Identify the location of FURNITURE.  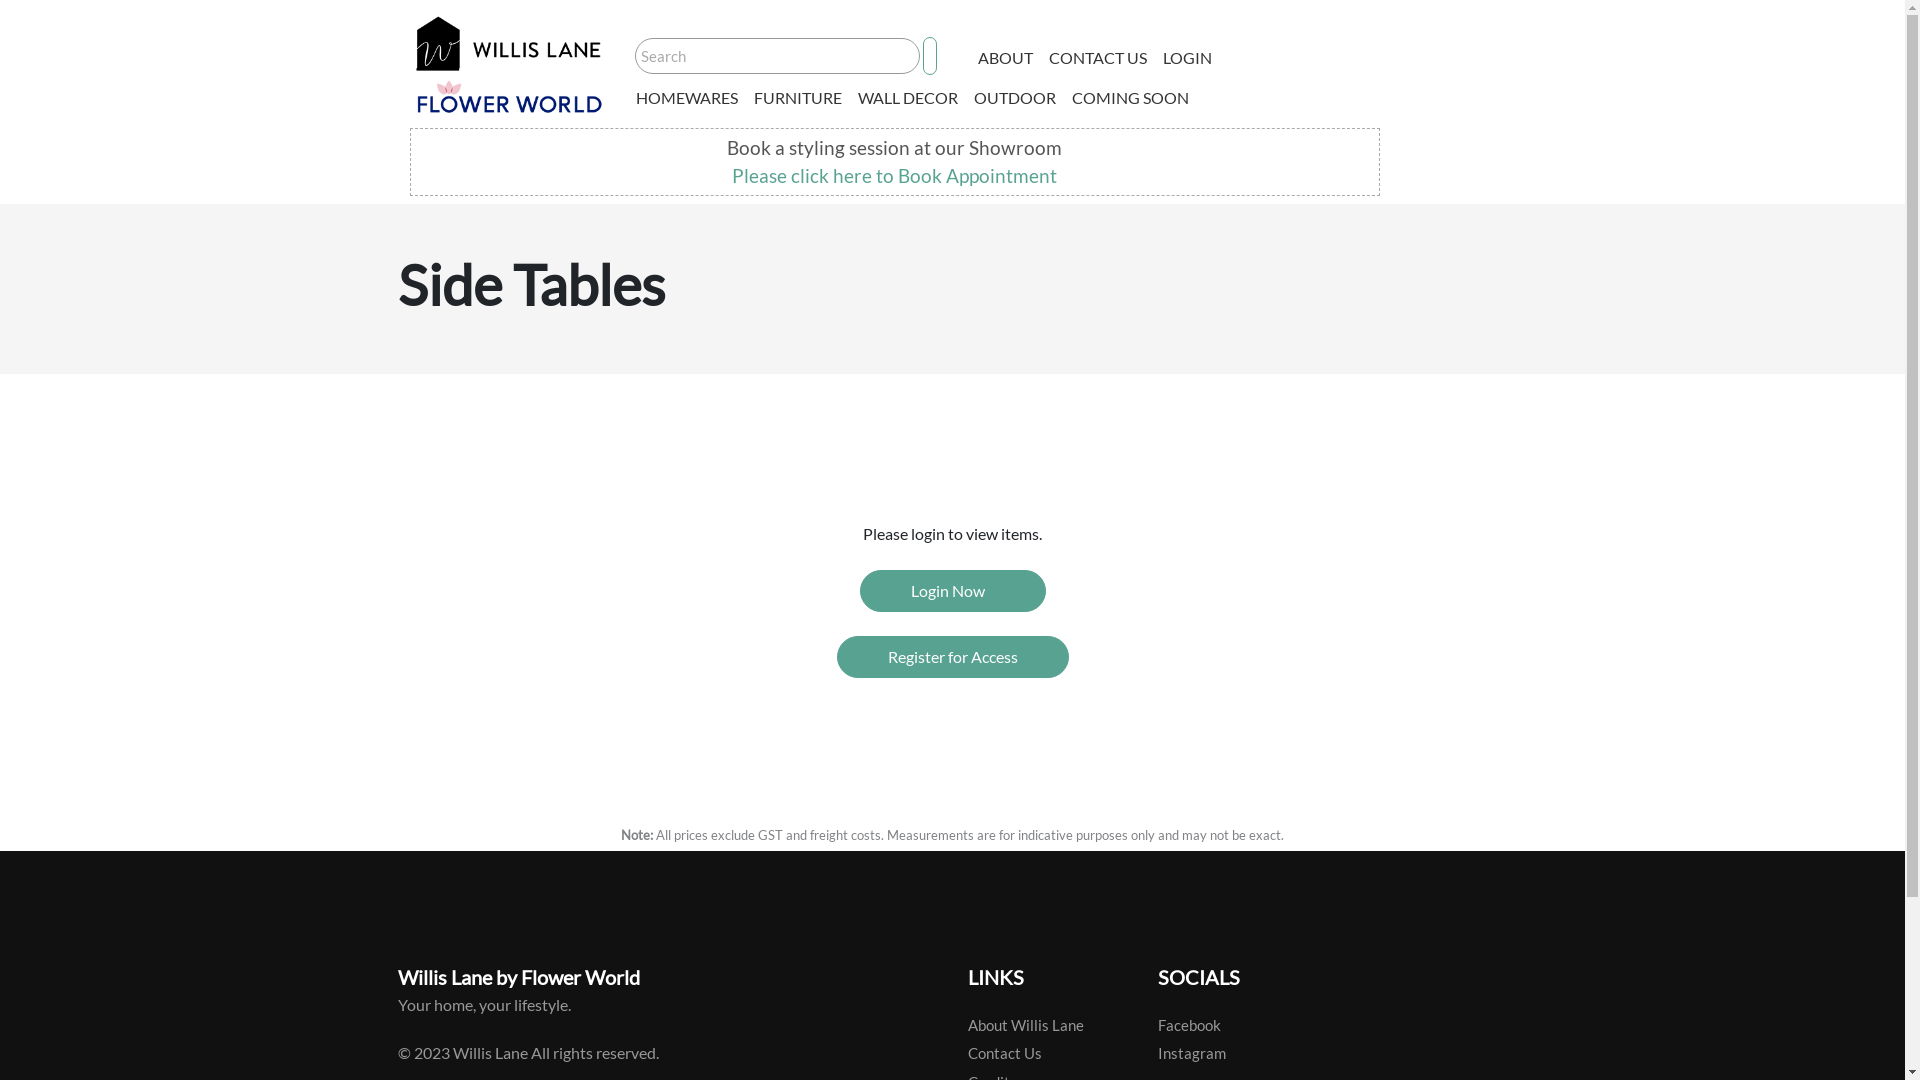
(798, 98).